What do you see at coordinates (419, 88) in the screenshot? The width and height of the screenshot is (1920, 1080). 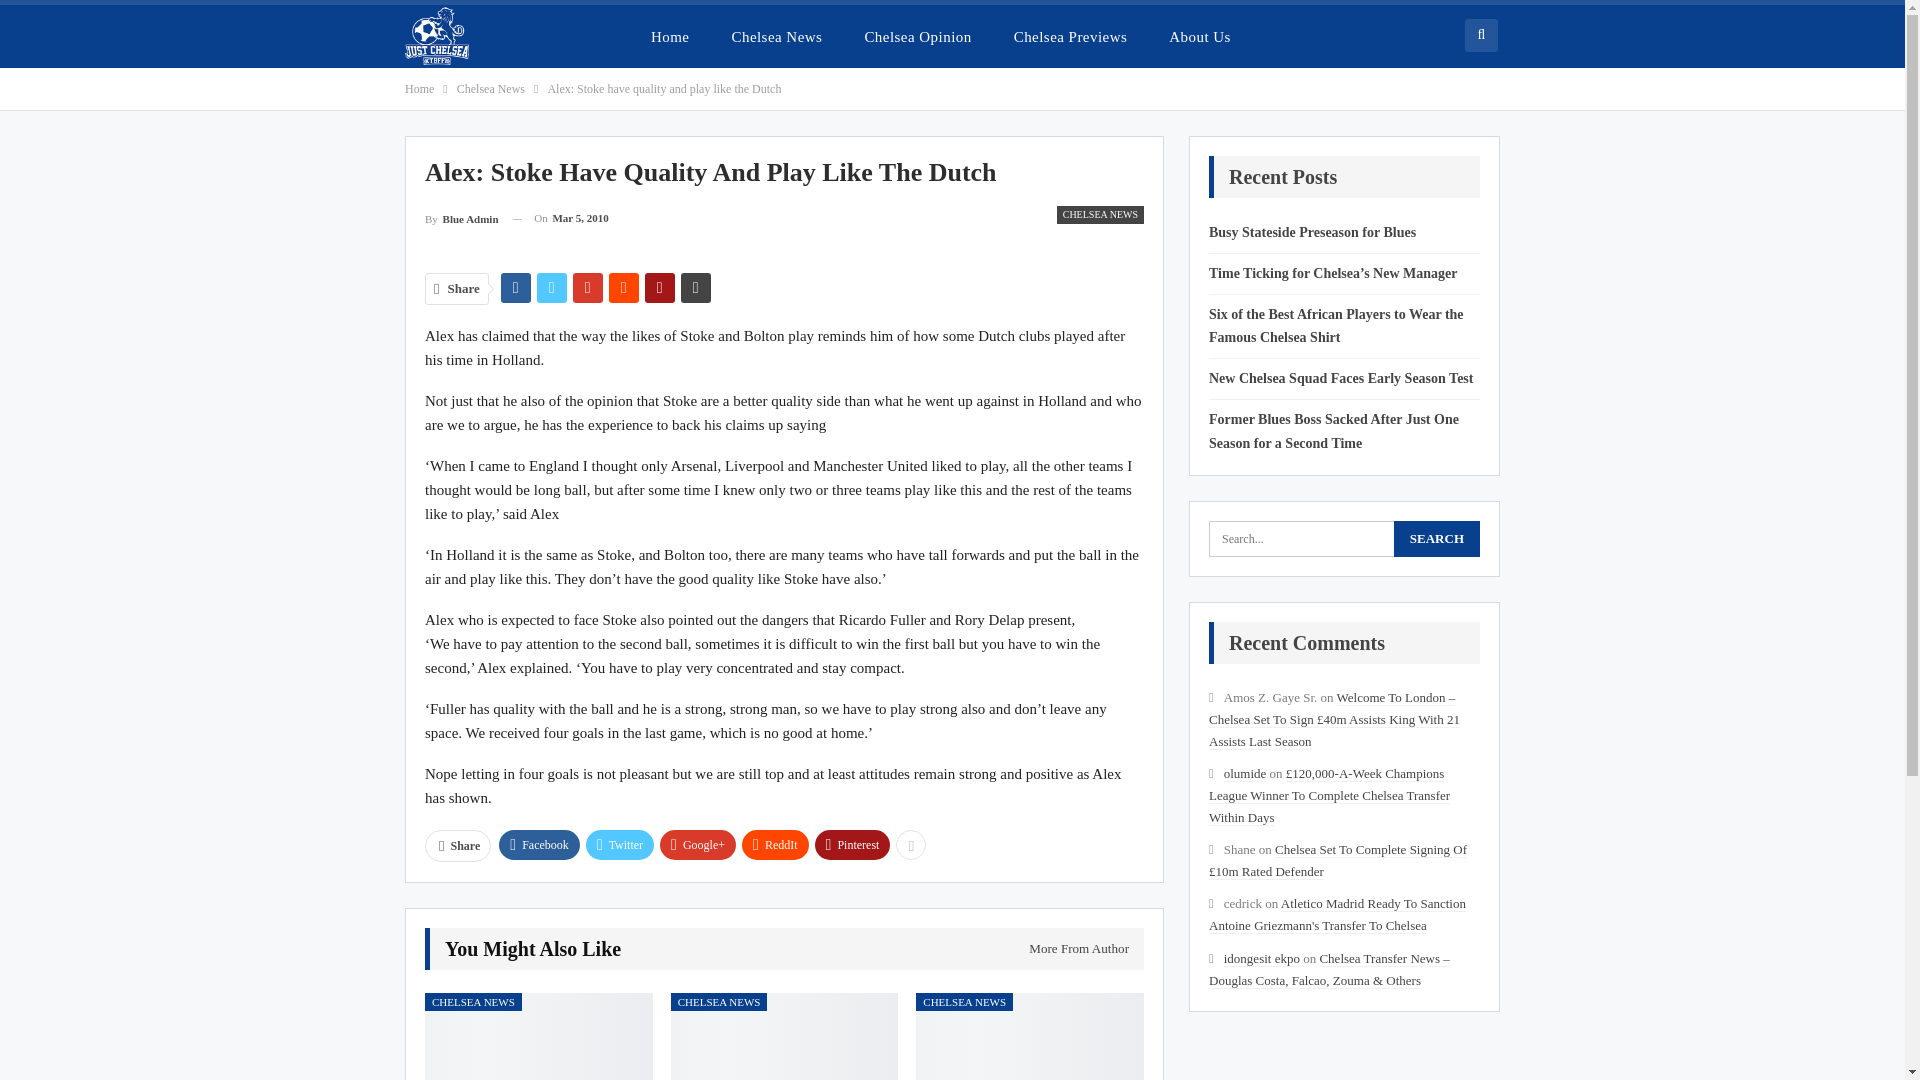 I see `Home` at bounding box center [419, 88].